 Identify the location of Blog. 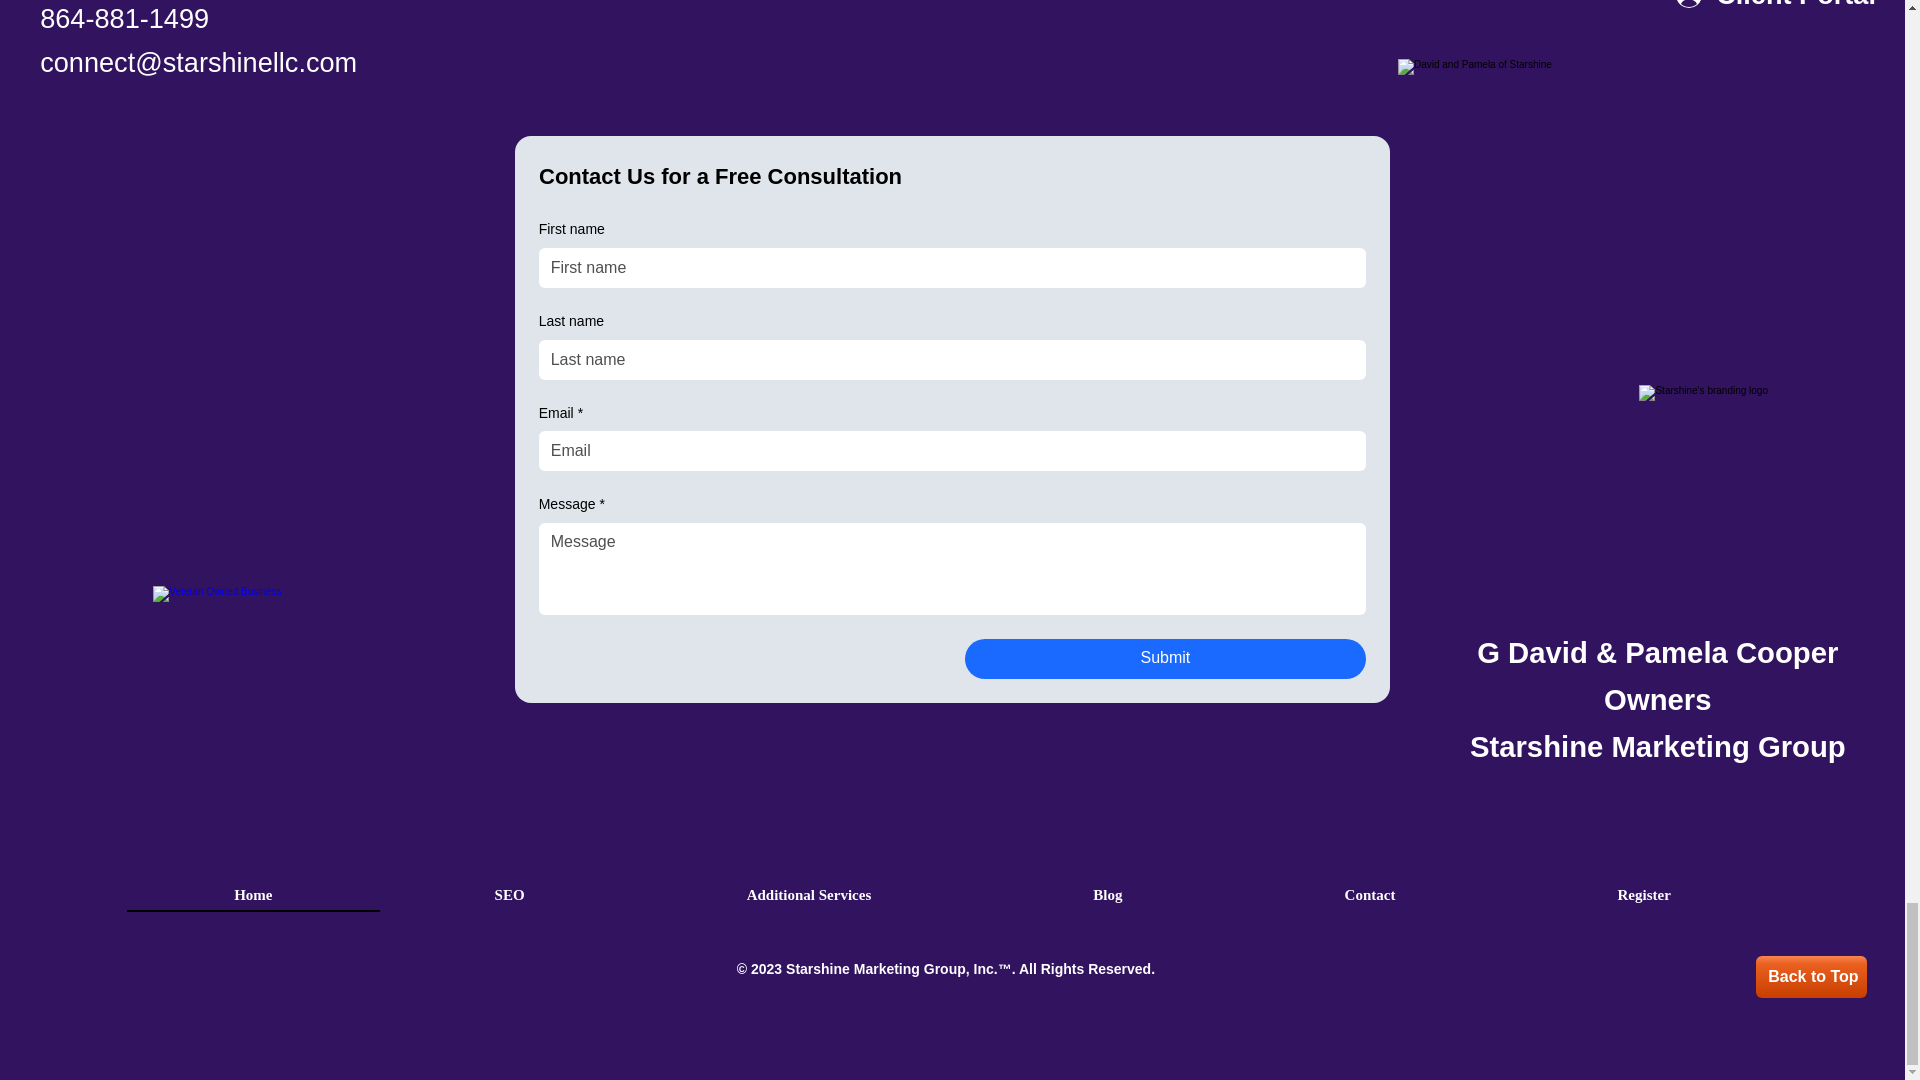
(1107, 895).